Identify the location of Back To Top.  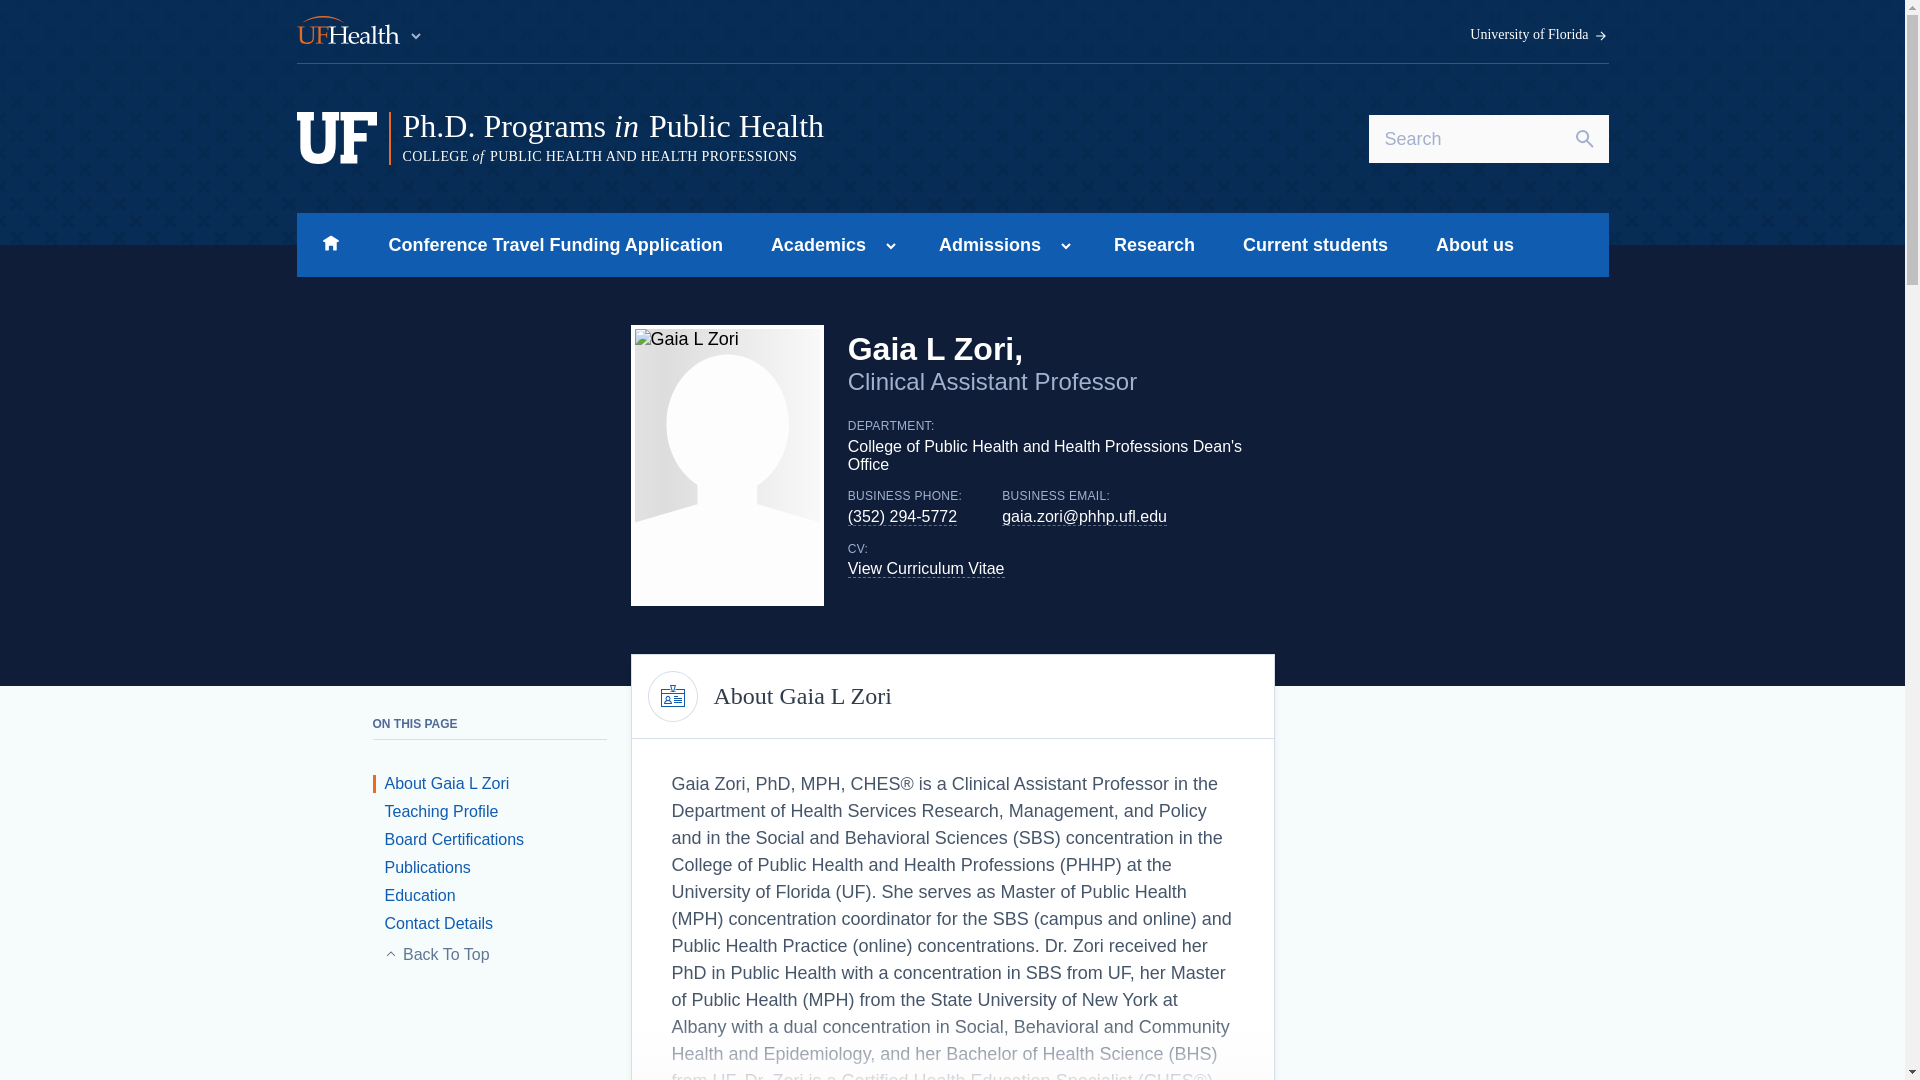
(498, 954).